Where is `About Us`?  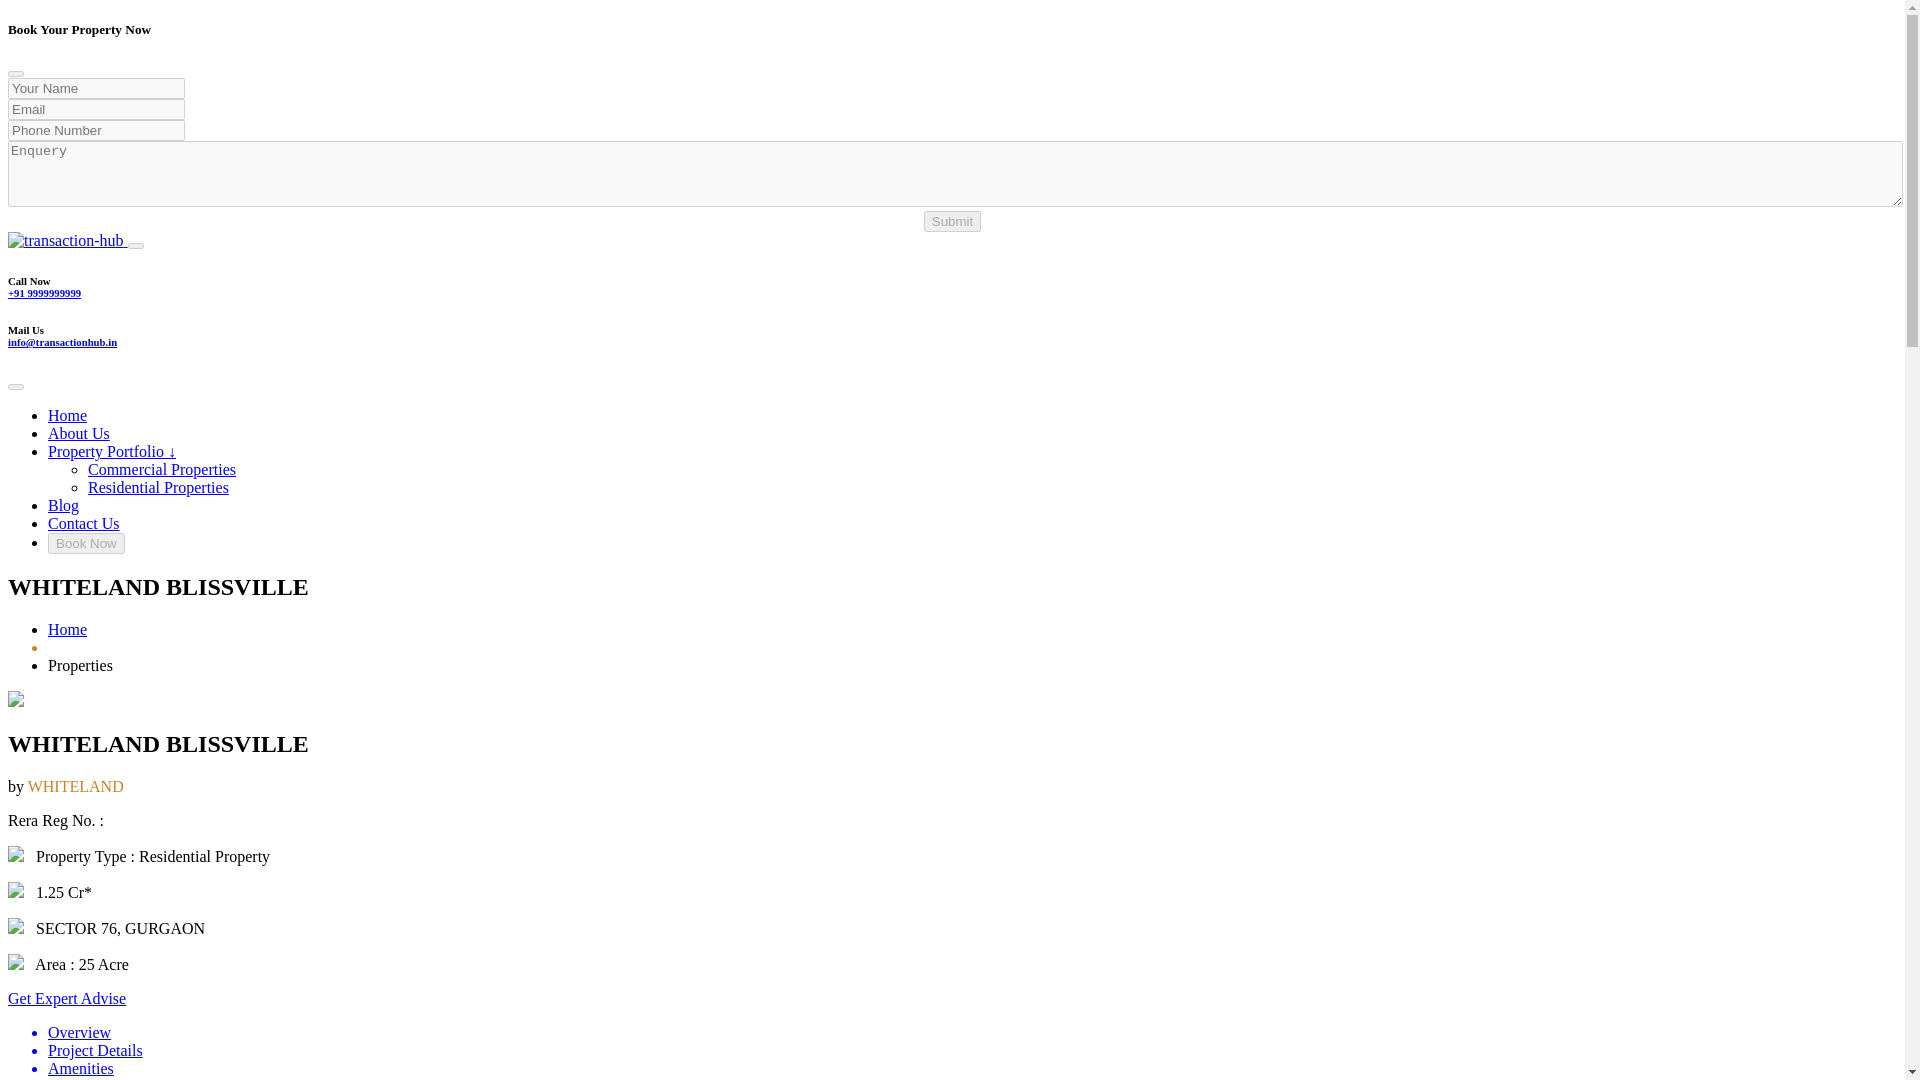 About Us is located at coordinates (78, 433).